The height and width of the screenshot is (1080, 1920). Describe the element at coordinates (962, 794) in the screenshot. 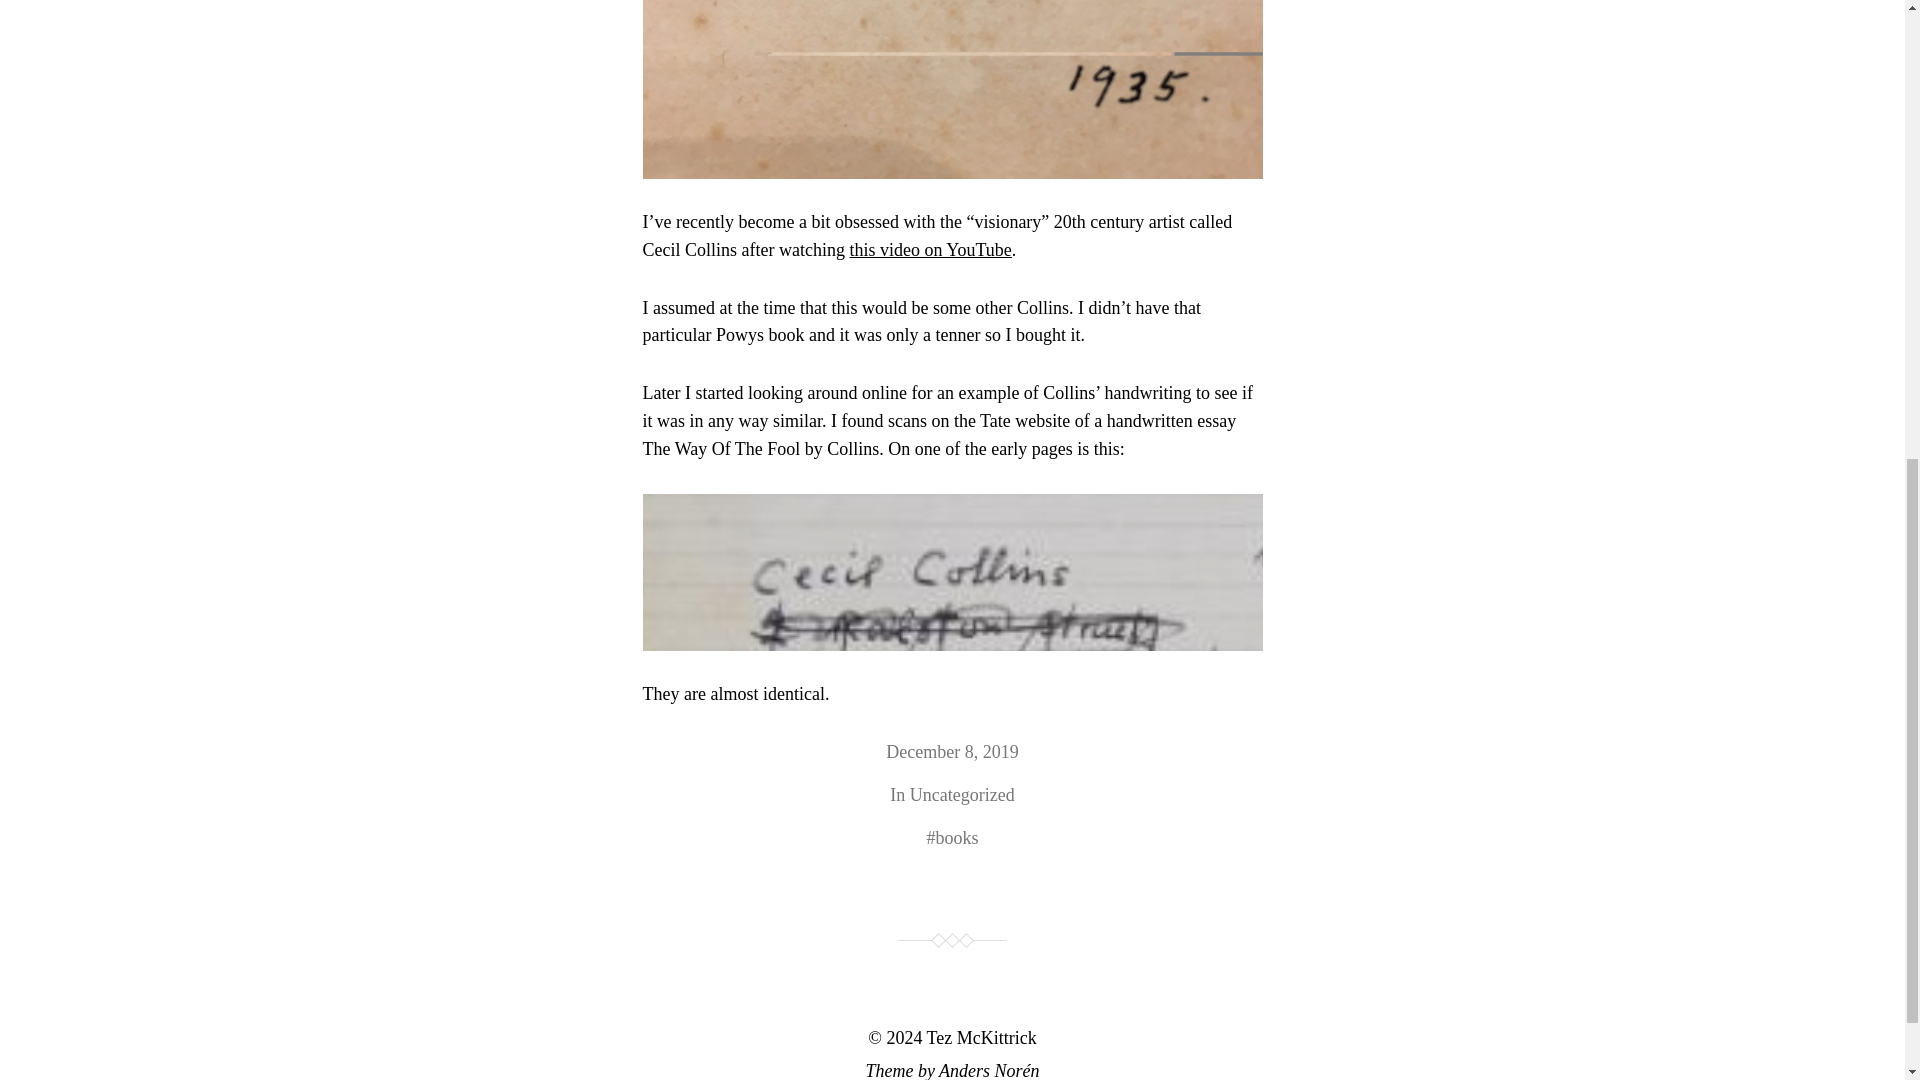

I see `Uncategorized` at that location.